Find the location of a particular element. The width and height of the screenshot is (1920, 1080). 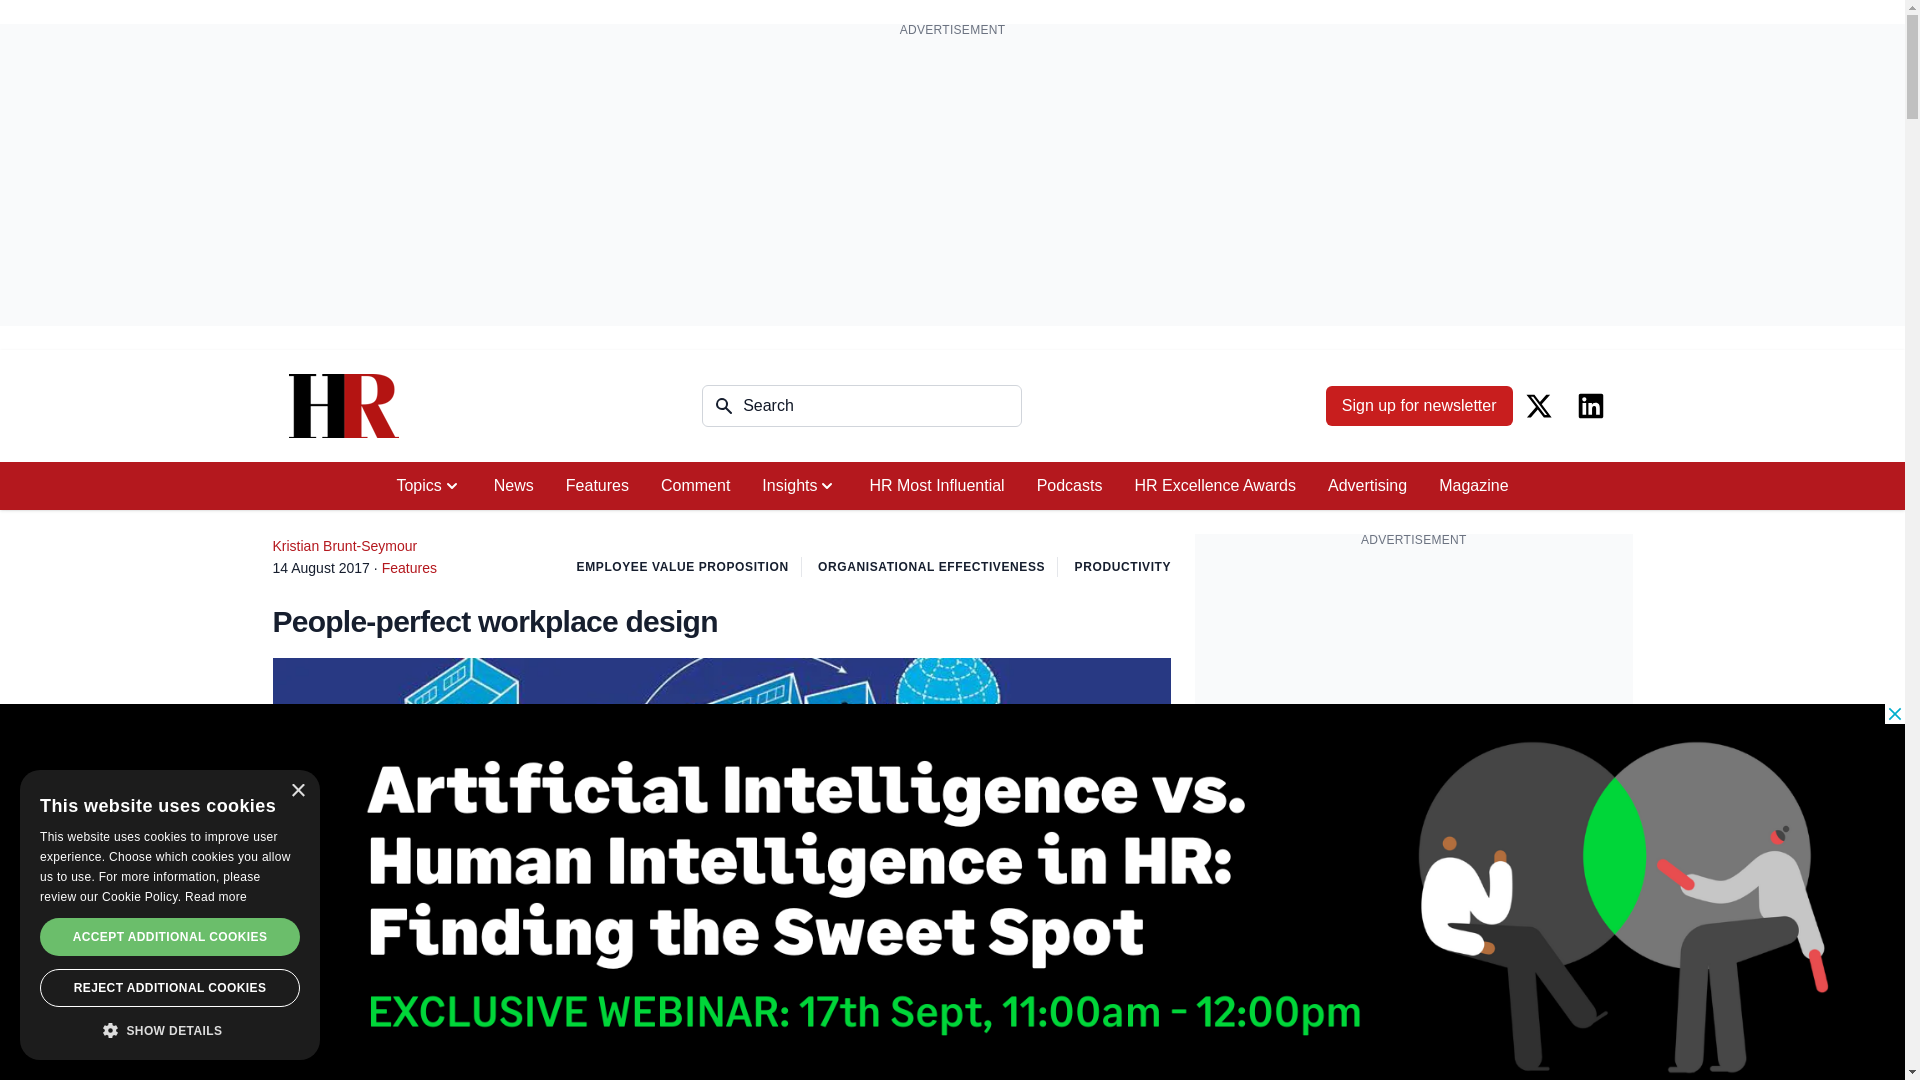

Podcasts is located at coordinates (1070, 486).